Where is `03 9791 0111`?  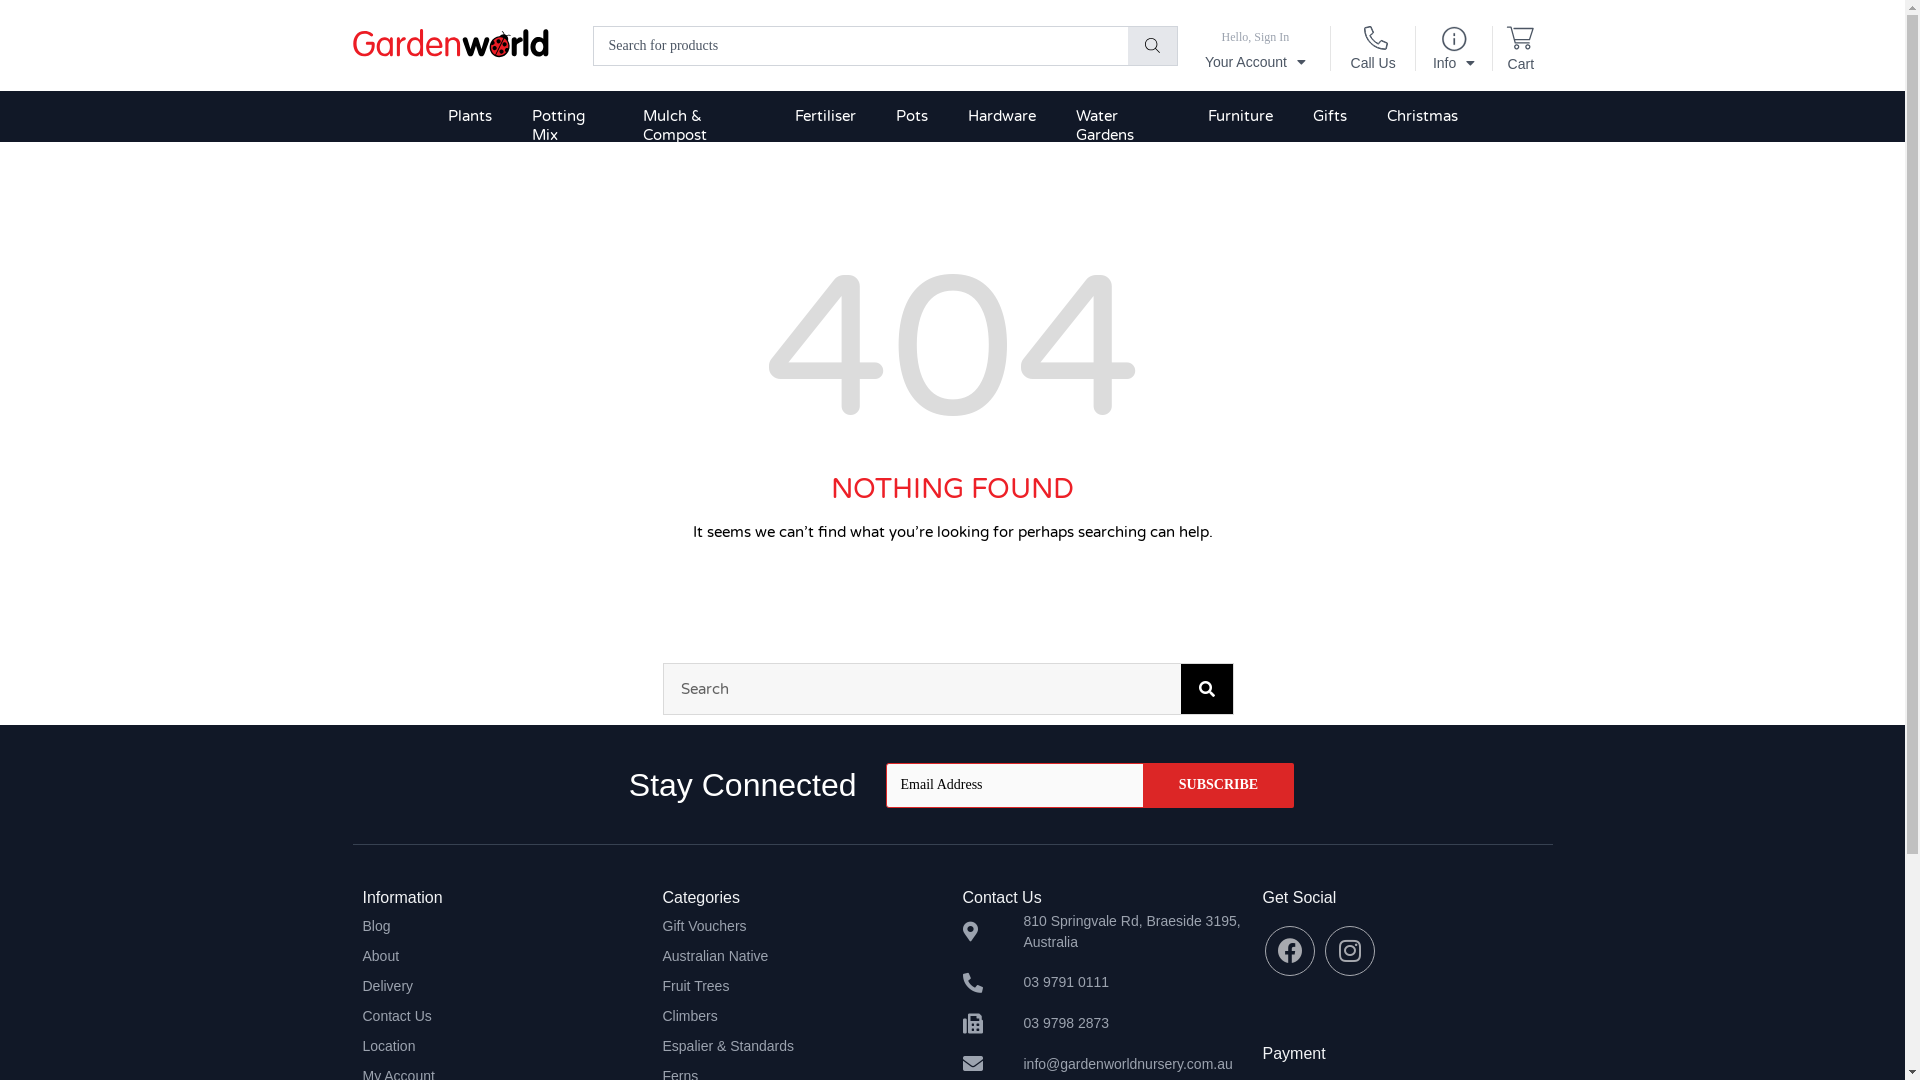 03 9791 0111 is located at coordinates (1102, 982).